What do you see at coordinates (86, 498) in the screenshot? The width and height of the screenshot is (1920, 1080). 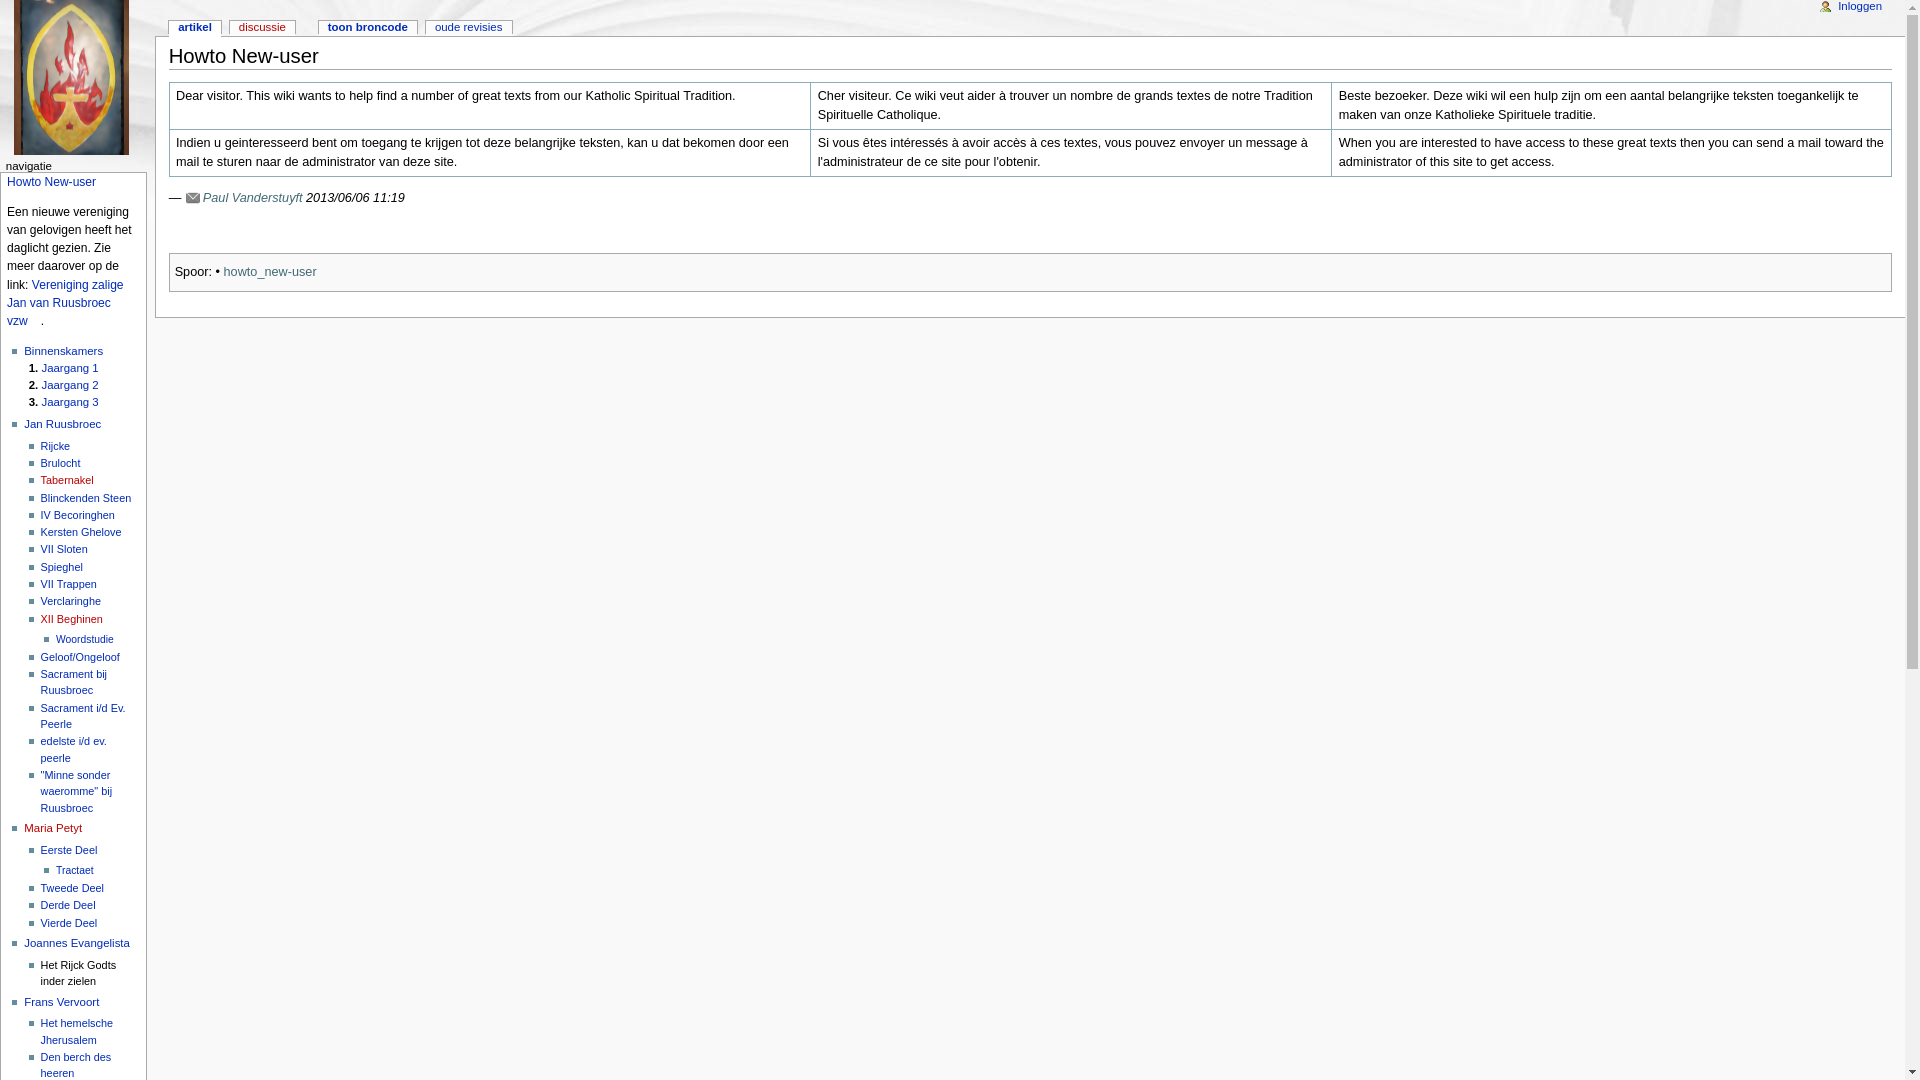 I see `Blinckenden Steen` at bounding box center [86, 498].